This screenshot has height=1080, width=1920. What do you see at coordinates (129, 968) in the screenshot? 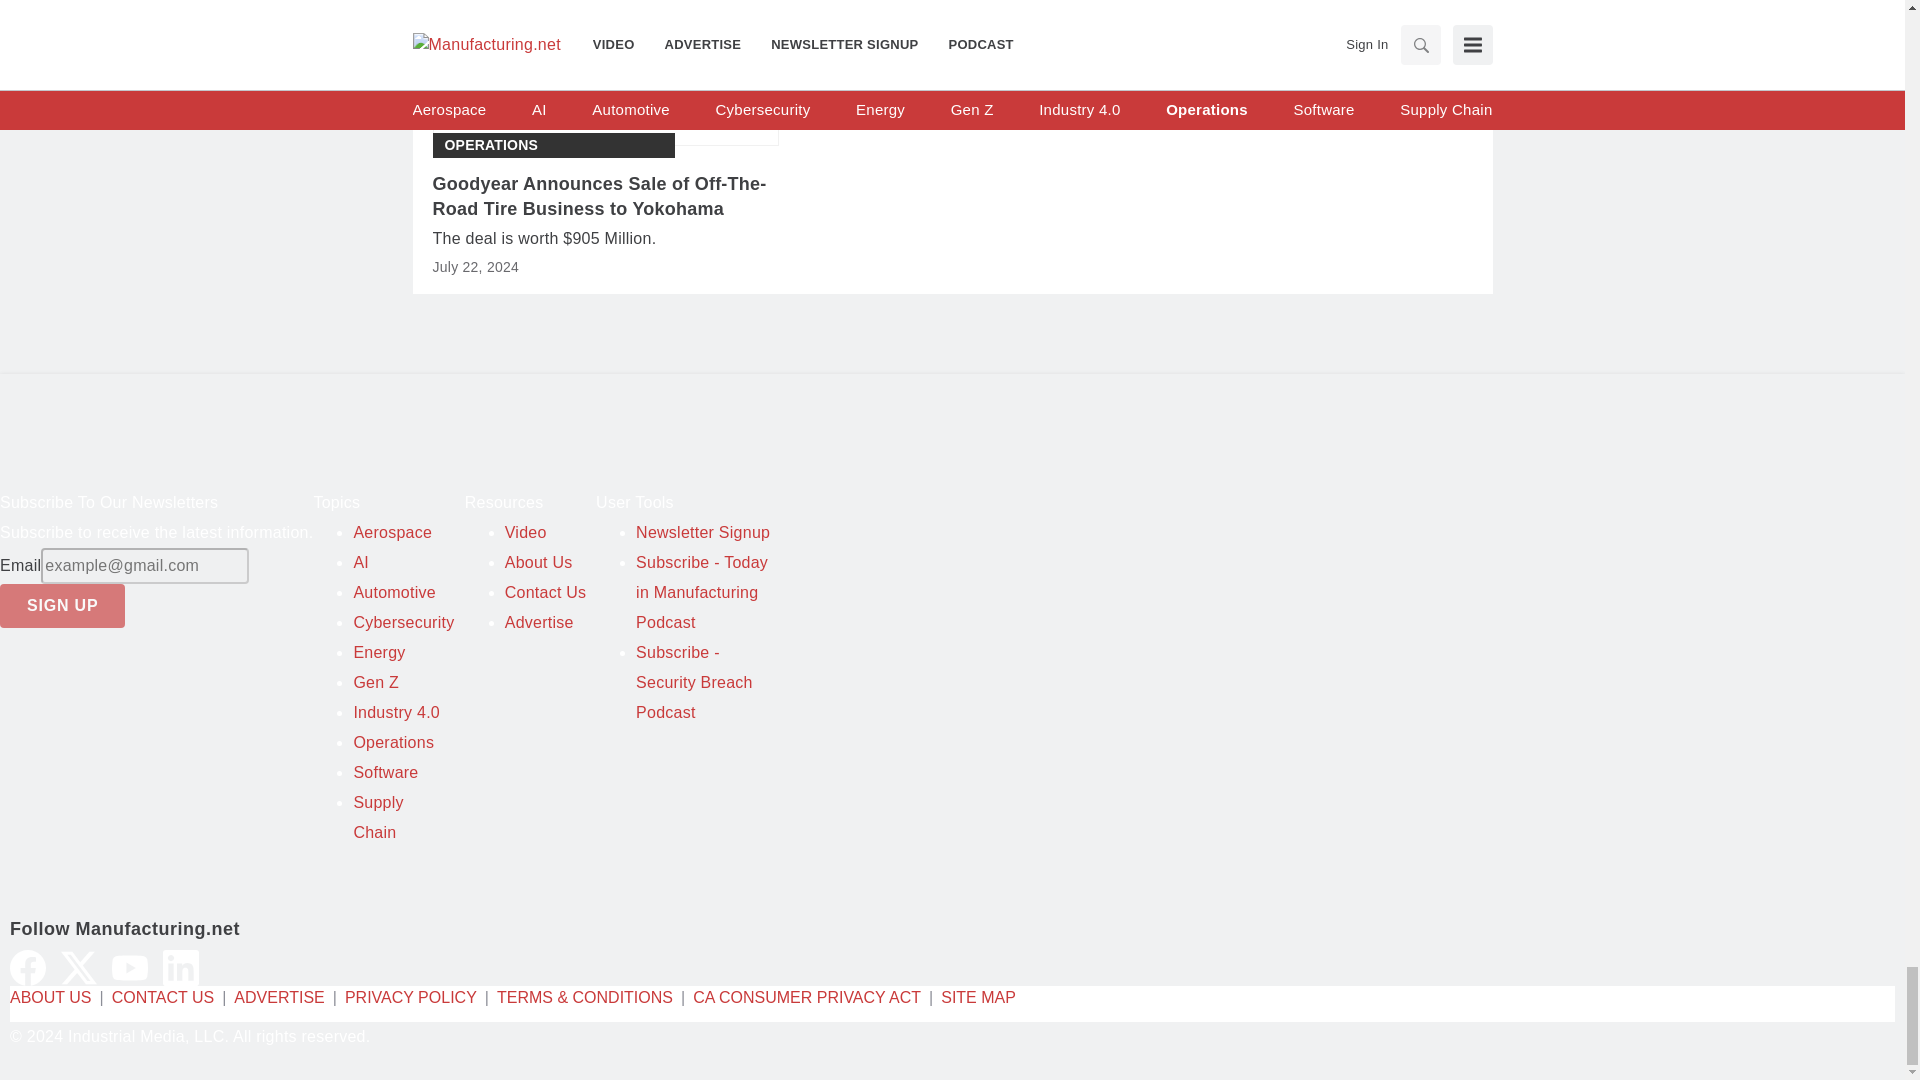
I see `YouTube icon` at bounding box center [129, 968].